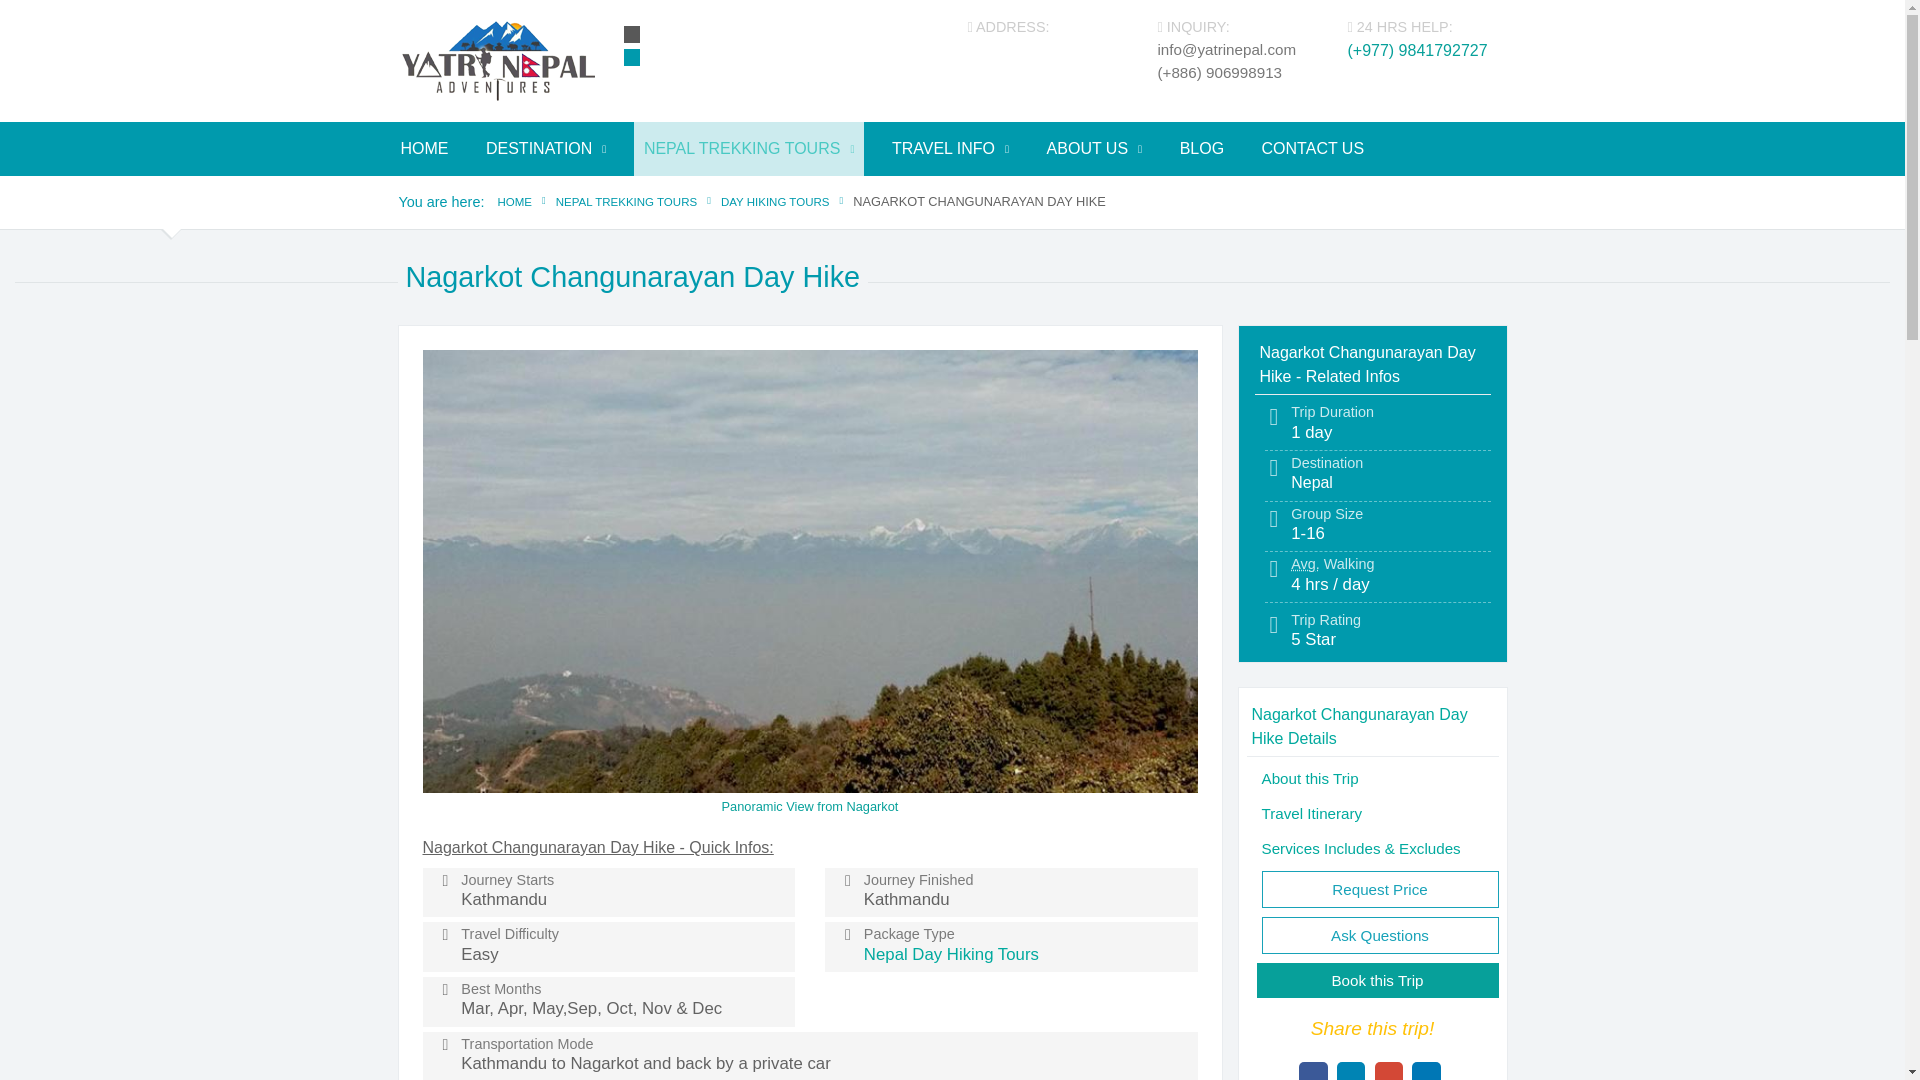 The width and height of the screenshot is (1920, 1080). What do you see at coordinates (497, 59) in the screenshot?
I see `Home` at bounding box center [497, 59].